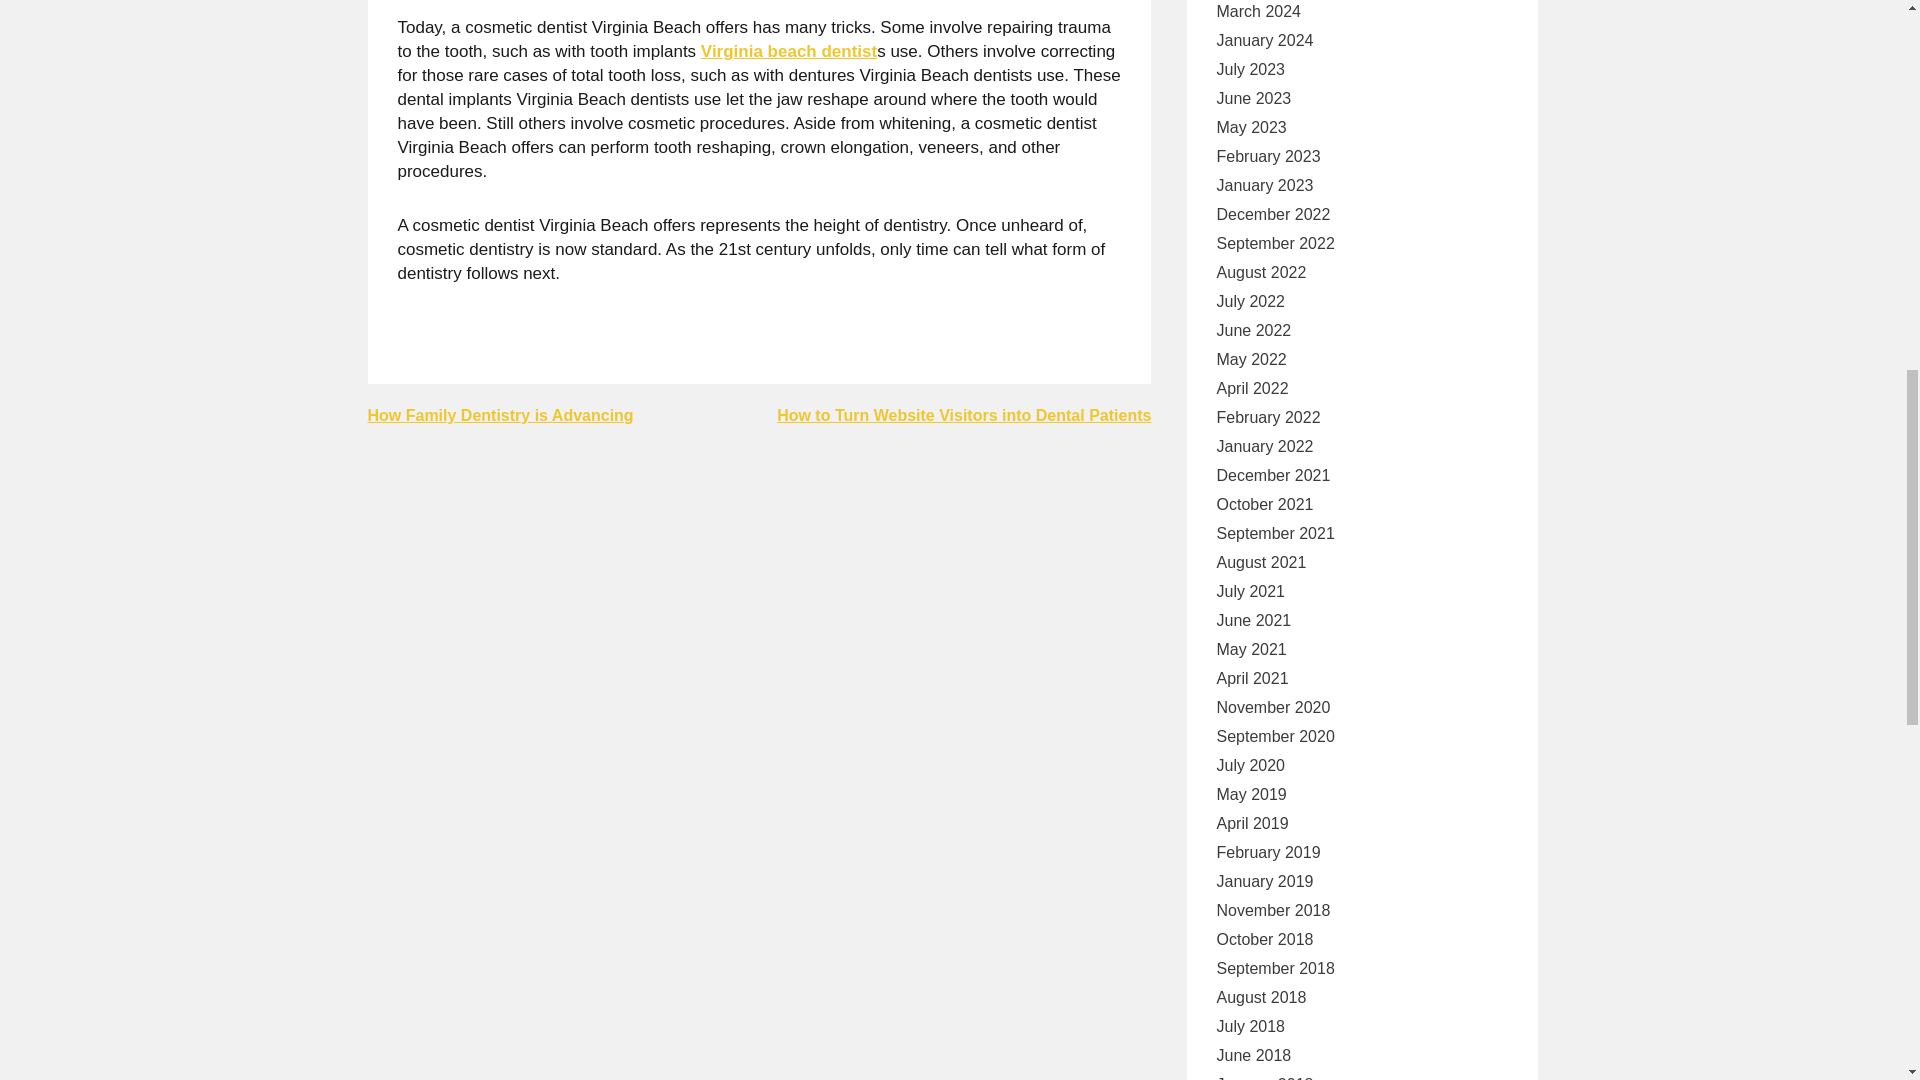  What do you see at coordinates (1258, 12) in the screenshot?
I see `March 2024` at bounding box center [1258, 12].